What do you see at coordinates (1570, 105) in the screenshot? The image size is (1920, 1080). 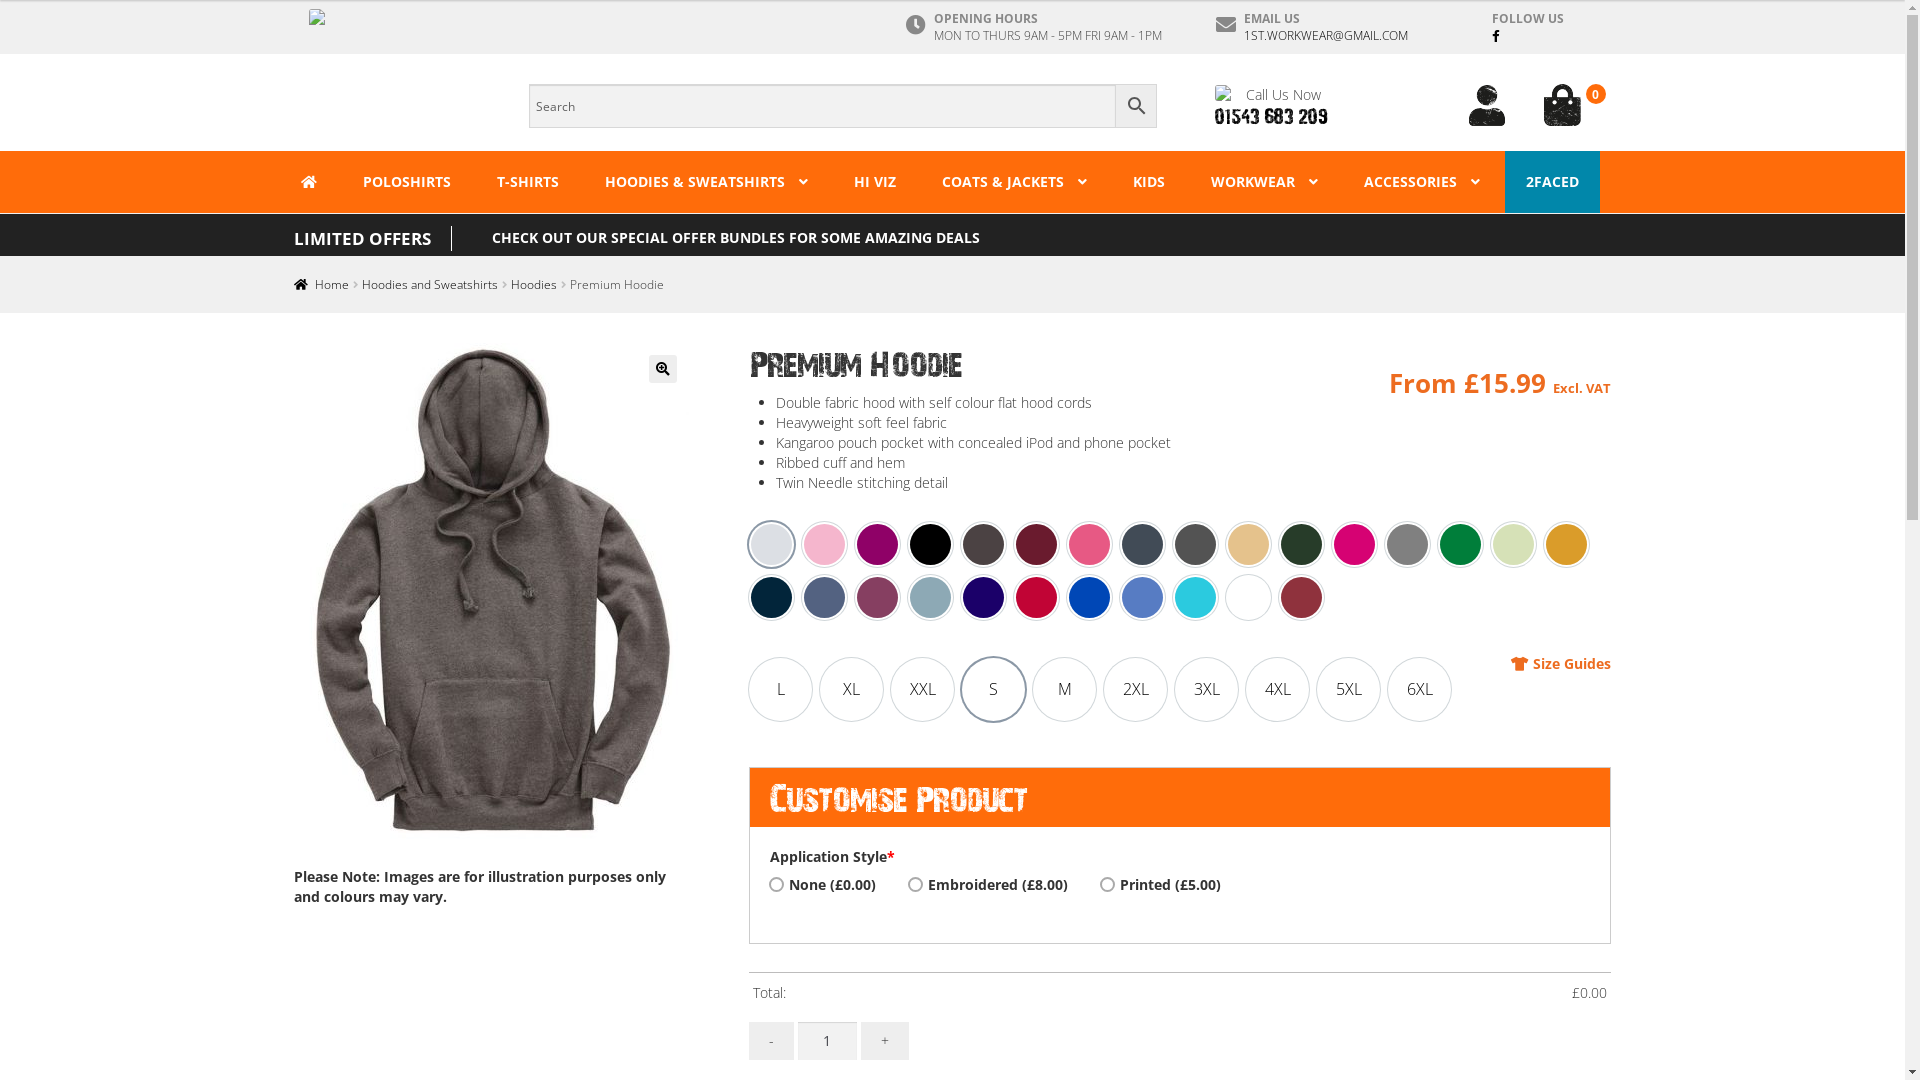 I see `0` at bounding box center [1570, 105].